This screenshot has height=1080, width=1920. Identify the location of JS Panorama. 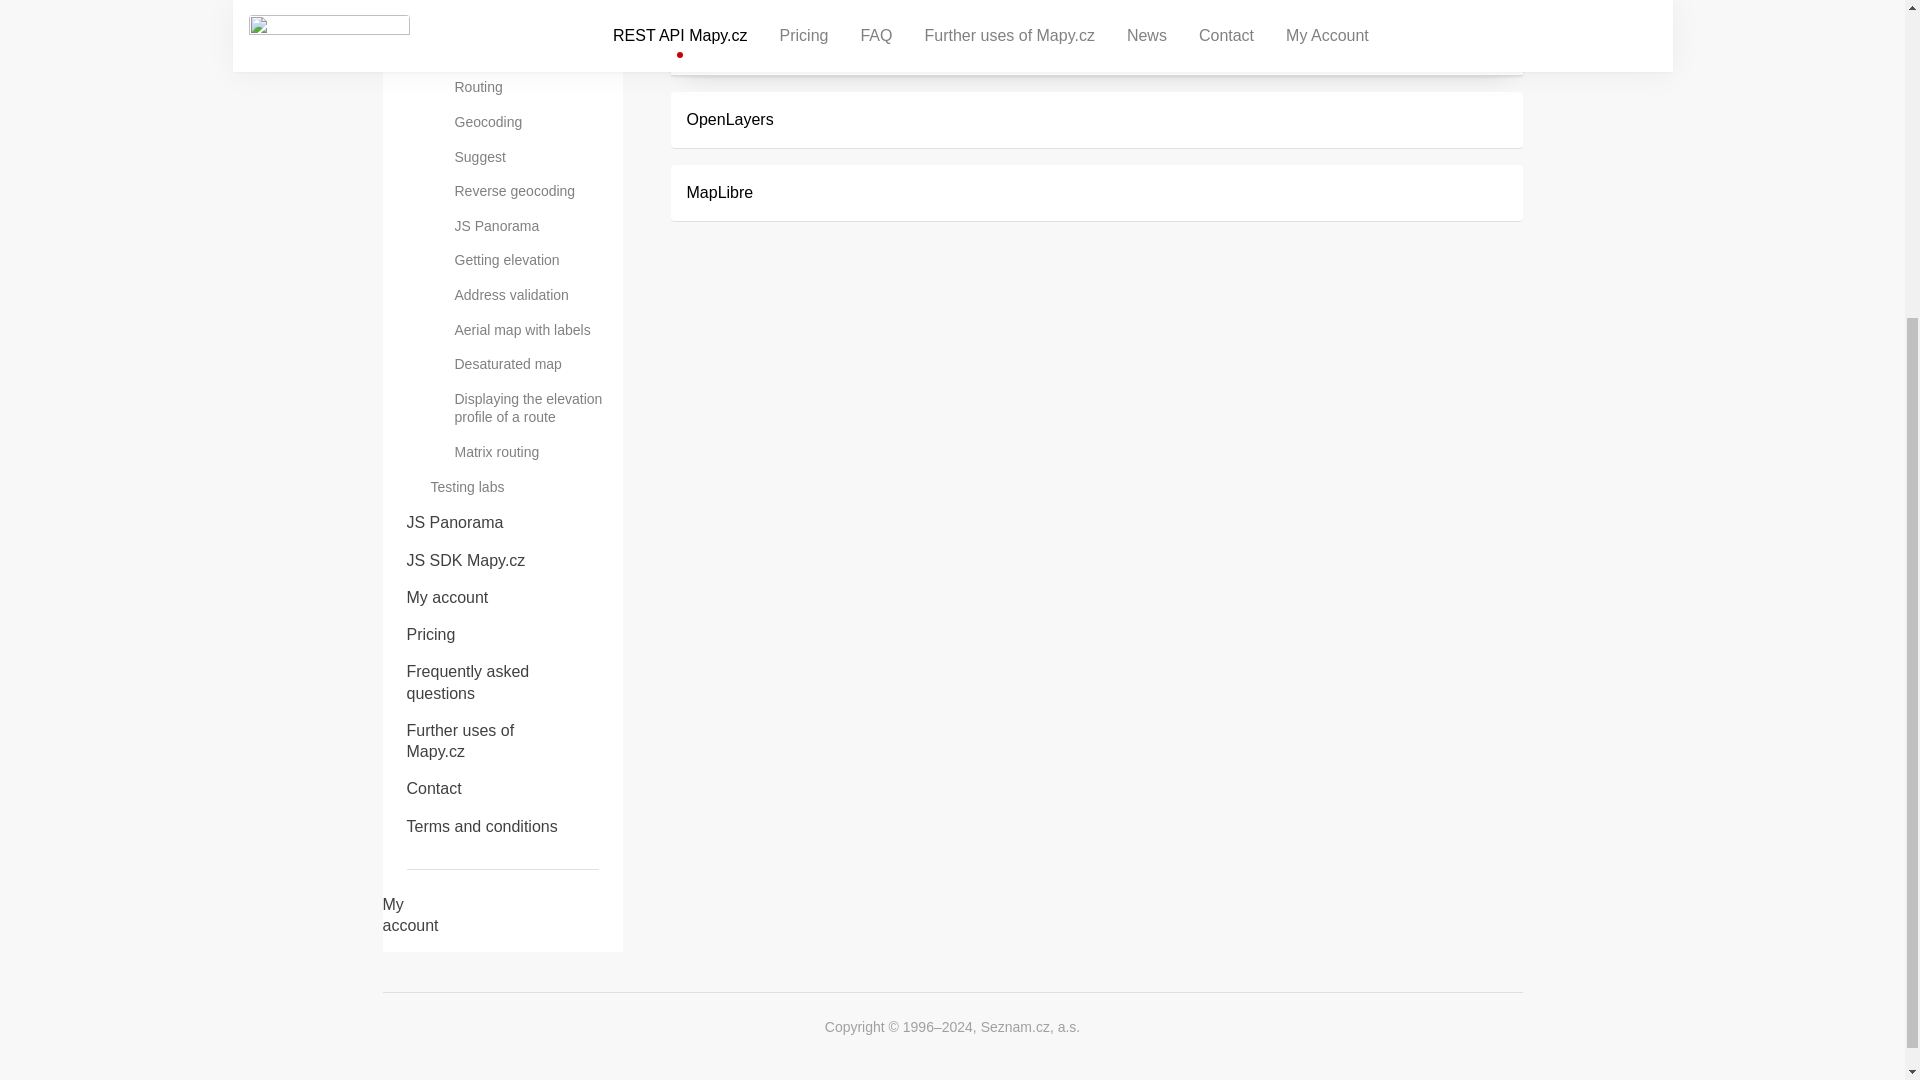
(526, 226).